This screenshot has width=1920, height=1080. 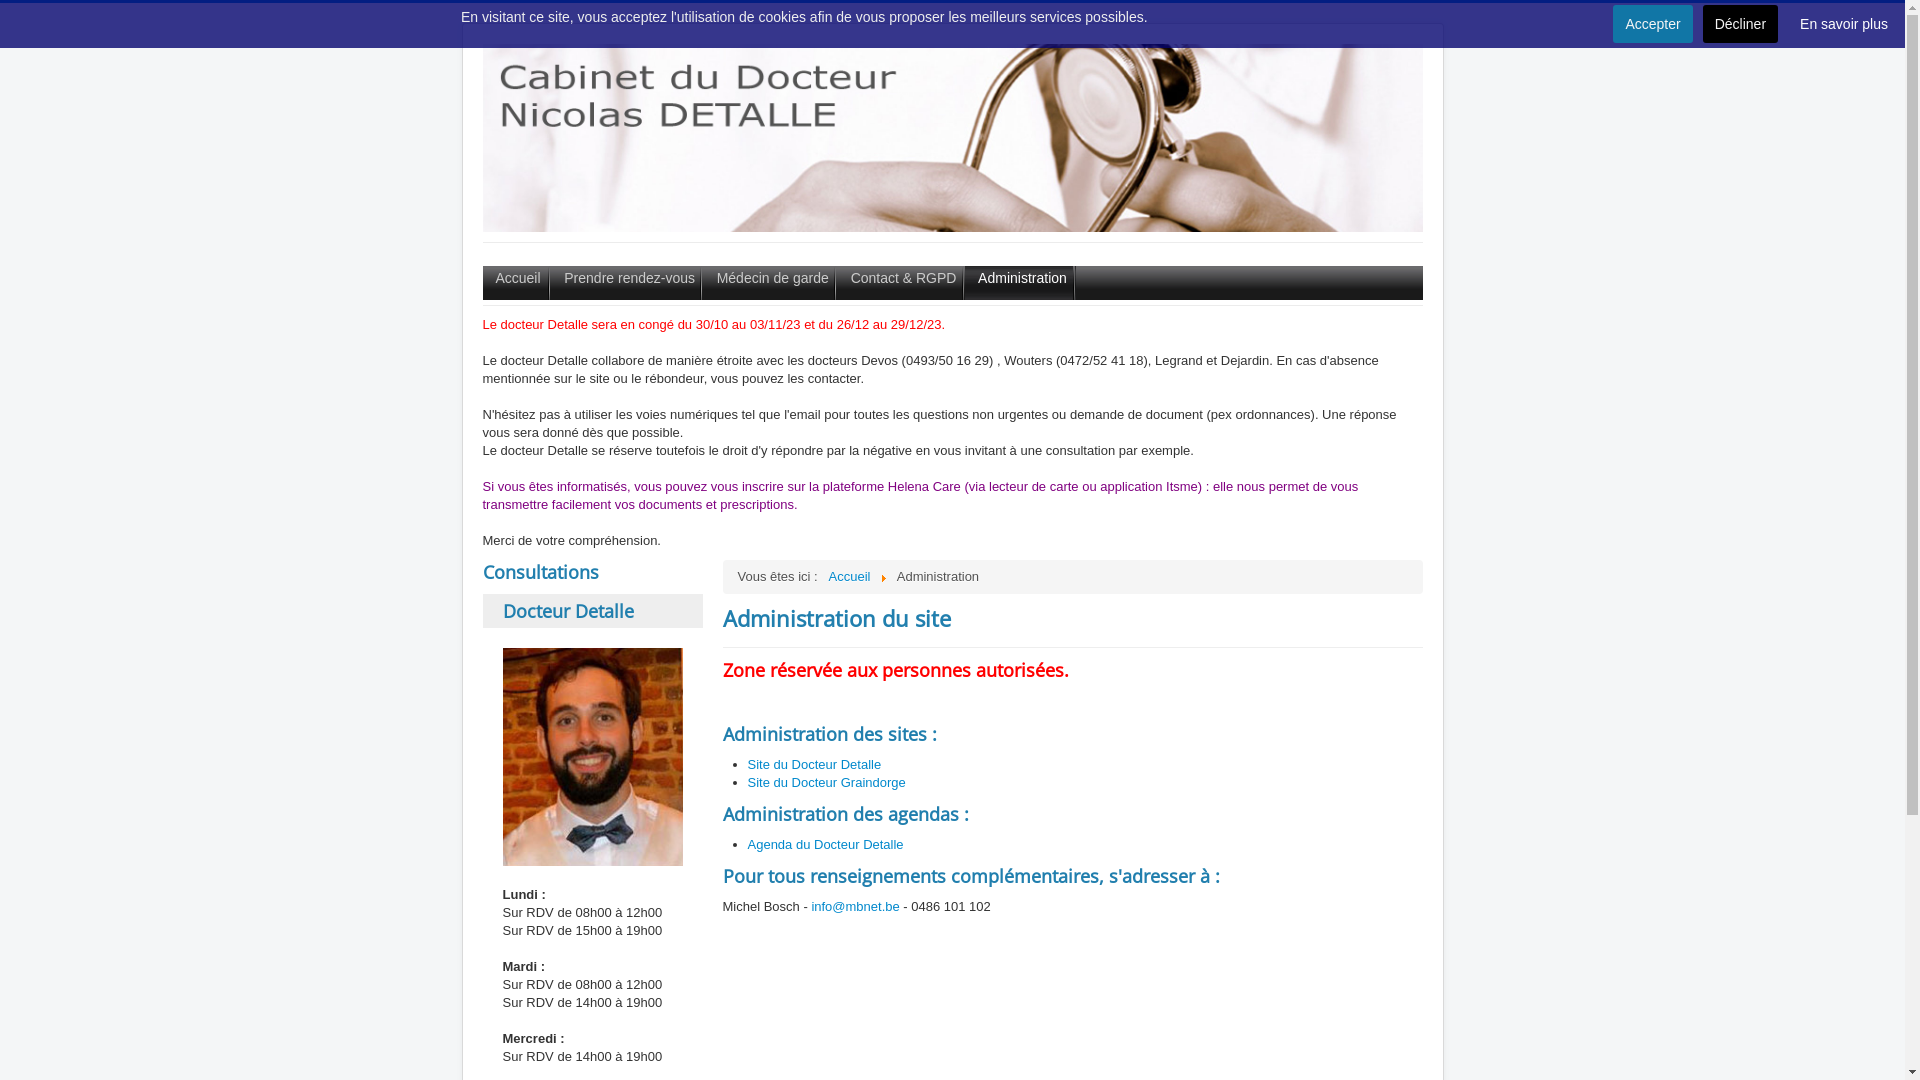 I want to click on Accepter, so click(x=1652, y=24).